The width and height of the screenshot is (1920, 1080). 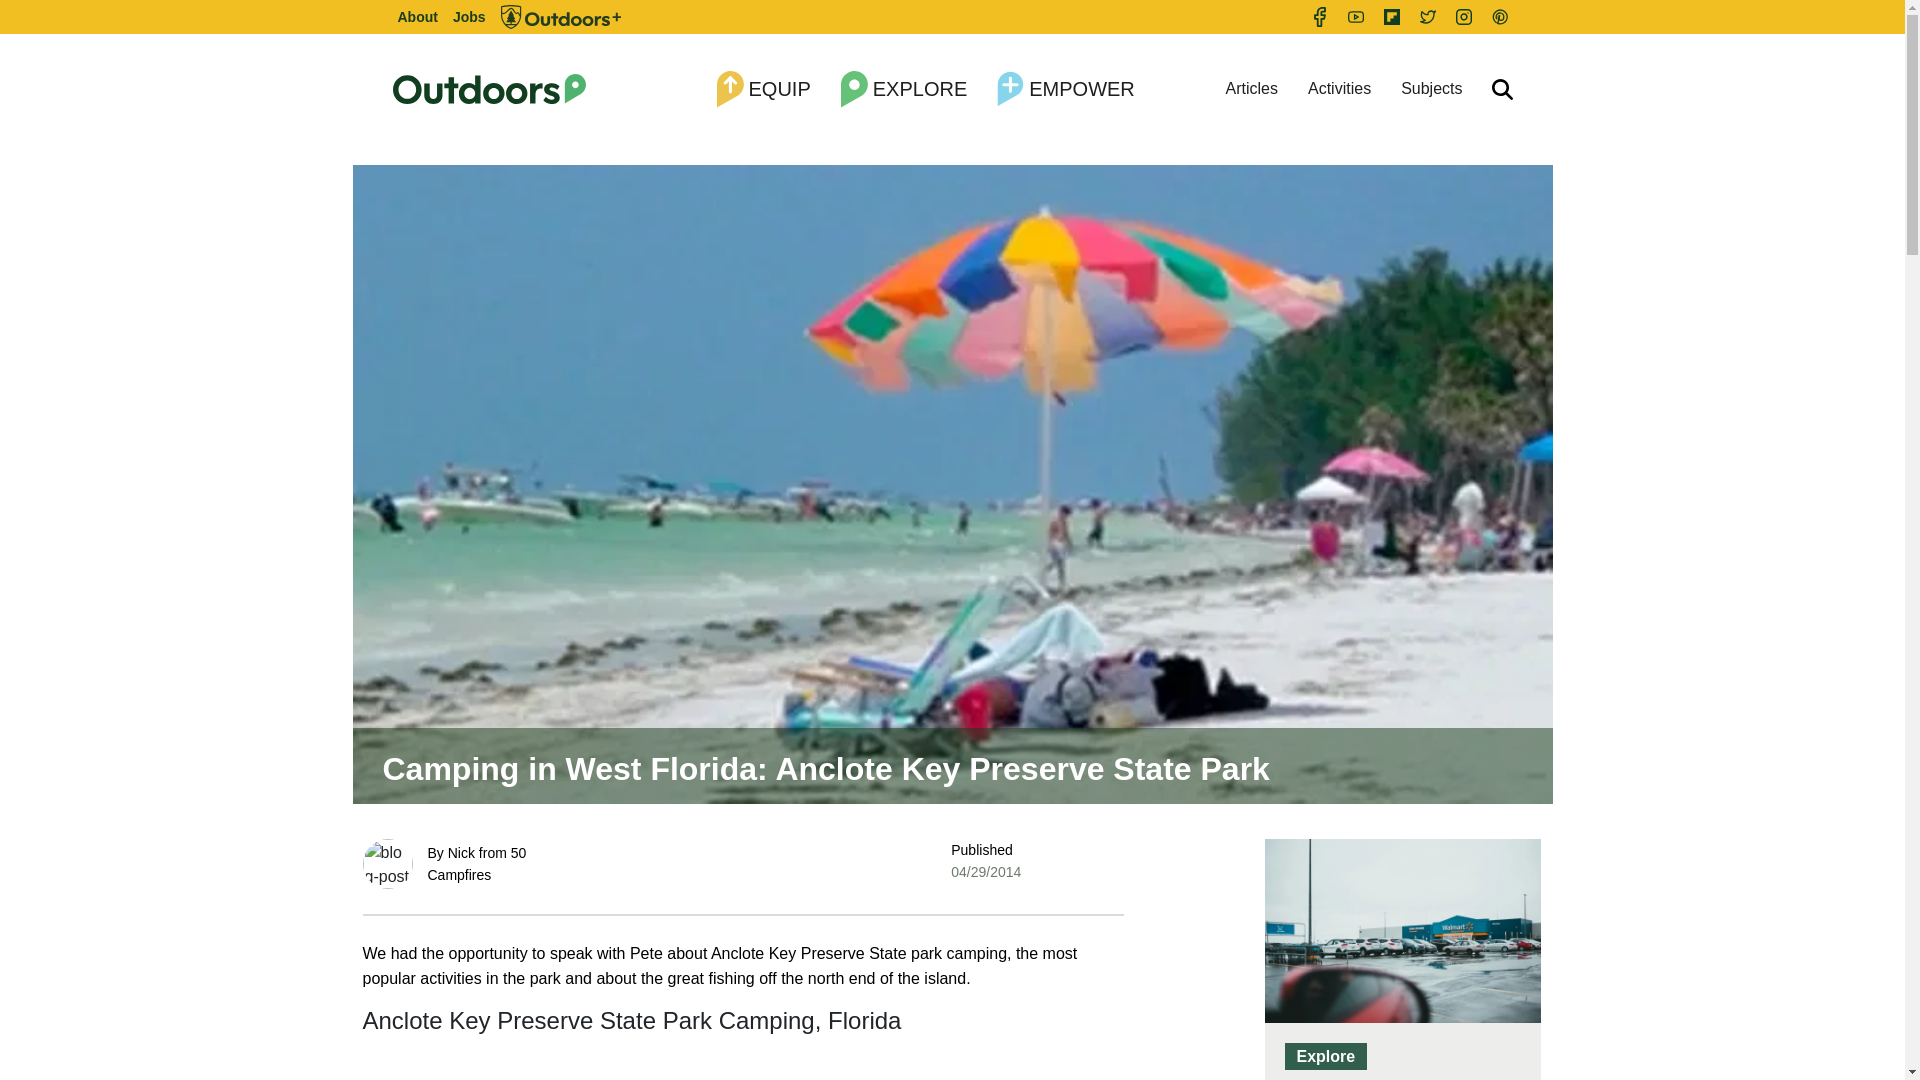 What do you see at coordinates (1065, 90) in the screenshot?
I see `EMPOWER` at bounding box center [1065, 90].